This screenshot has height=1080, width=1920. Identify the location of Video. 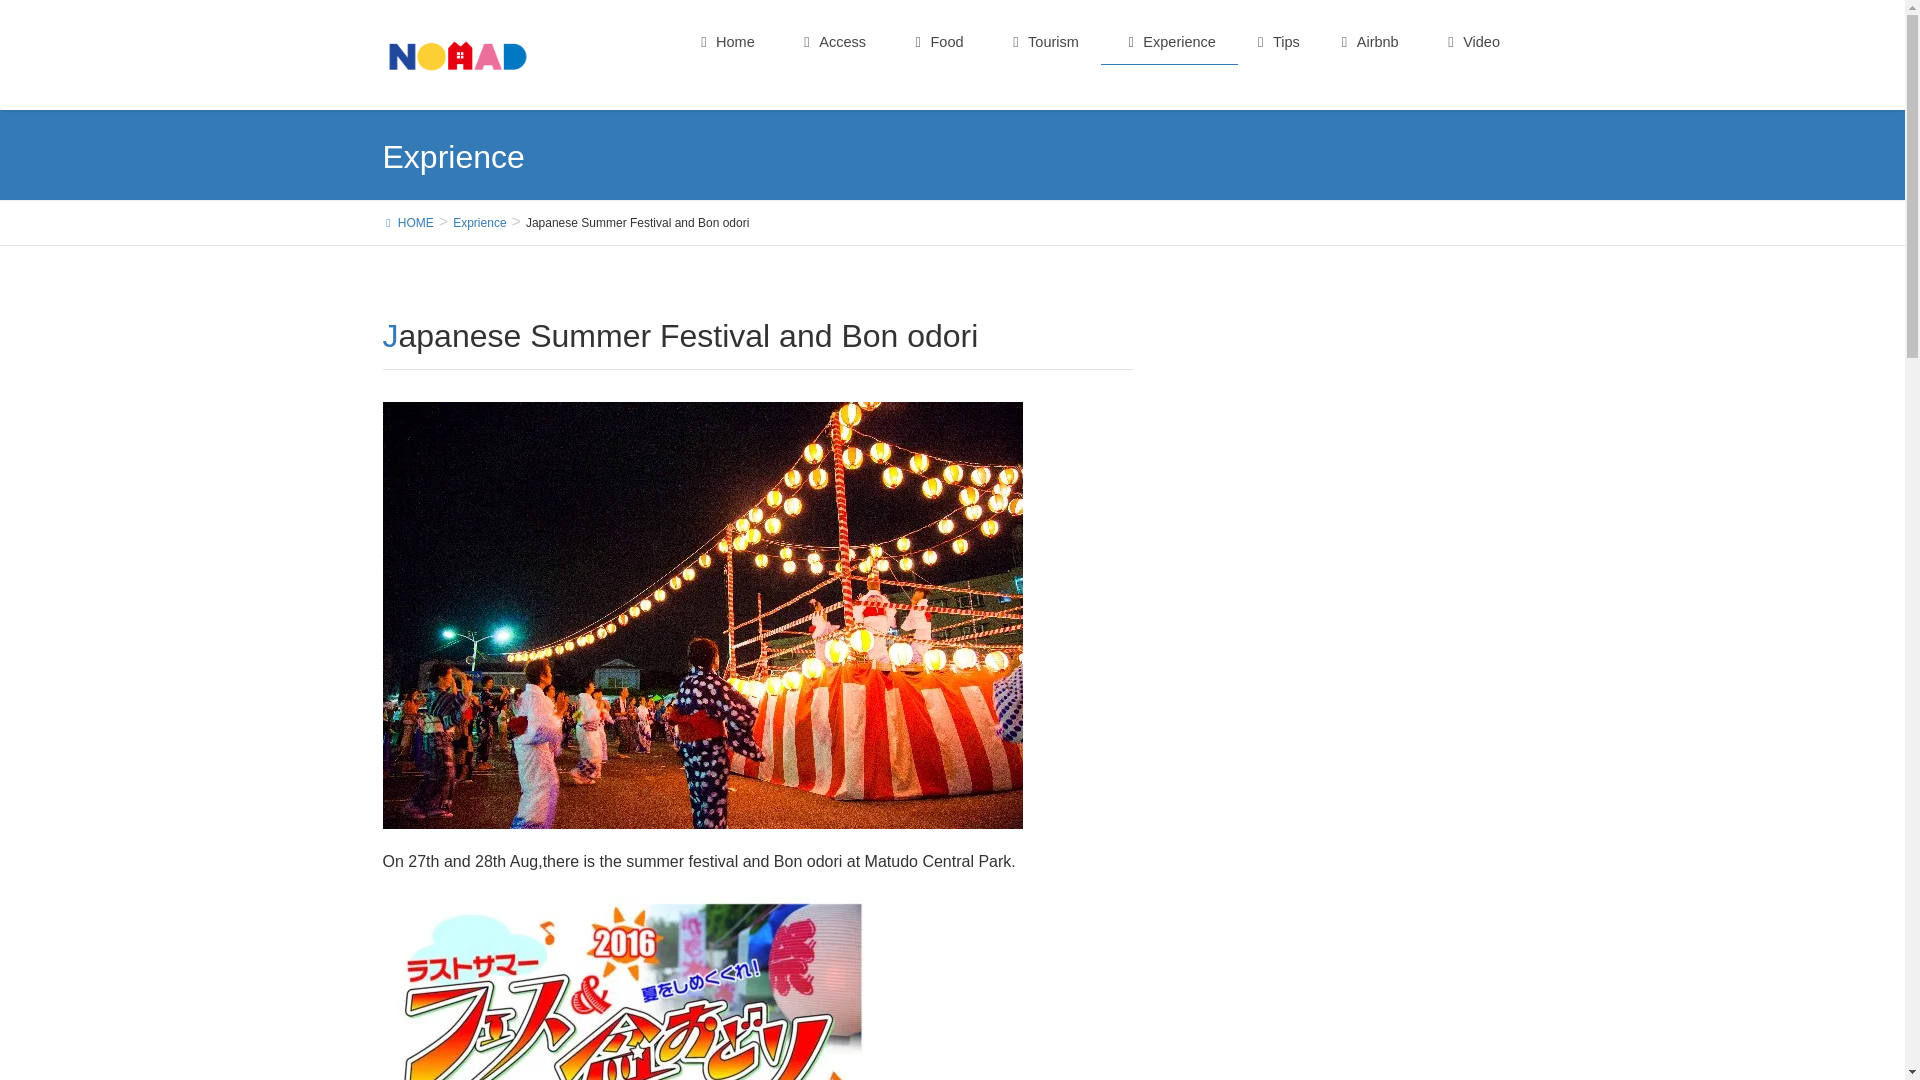
(1471, 42).